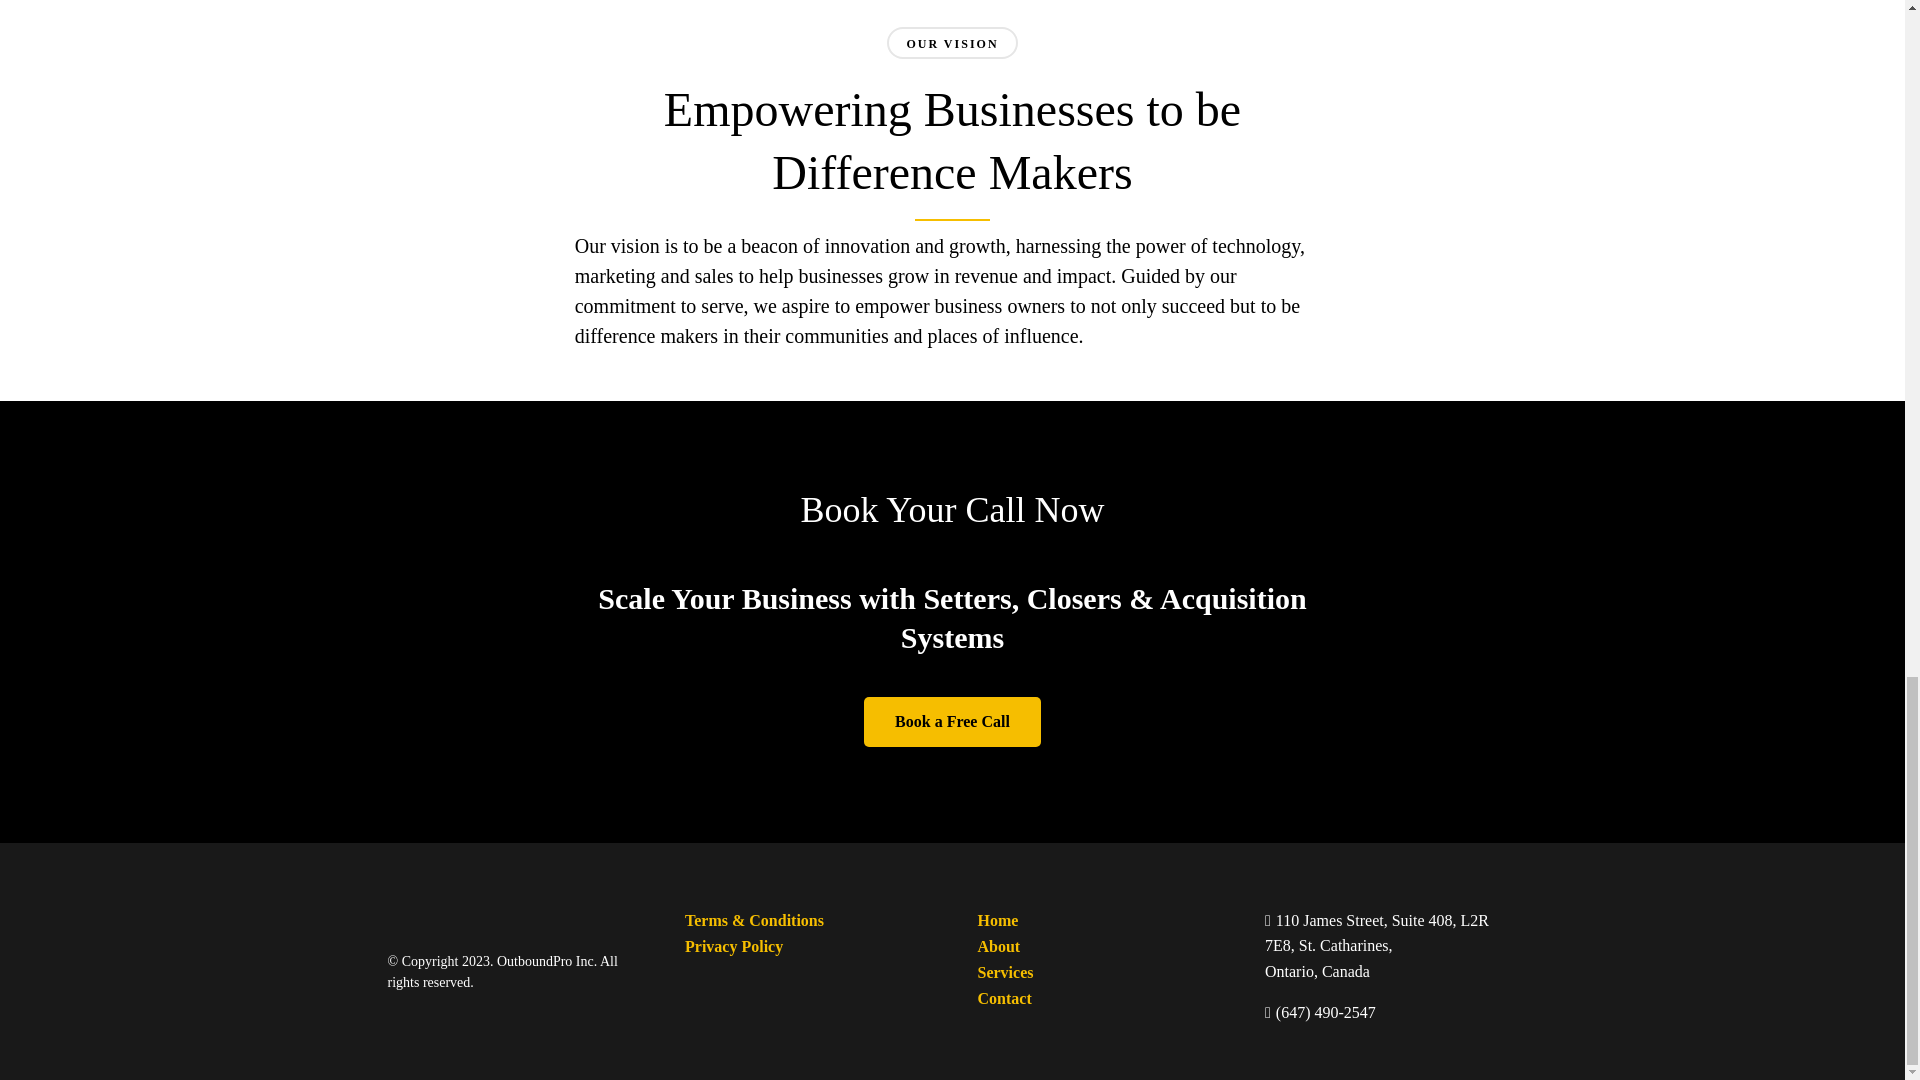 Image resolution: width=1920 pixels, height=1080 pixels. I want to click on Privacy Policy, so click(733, 947).